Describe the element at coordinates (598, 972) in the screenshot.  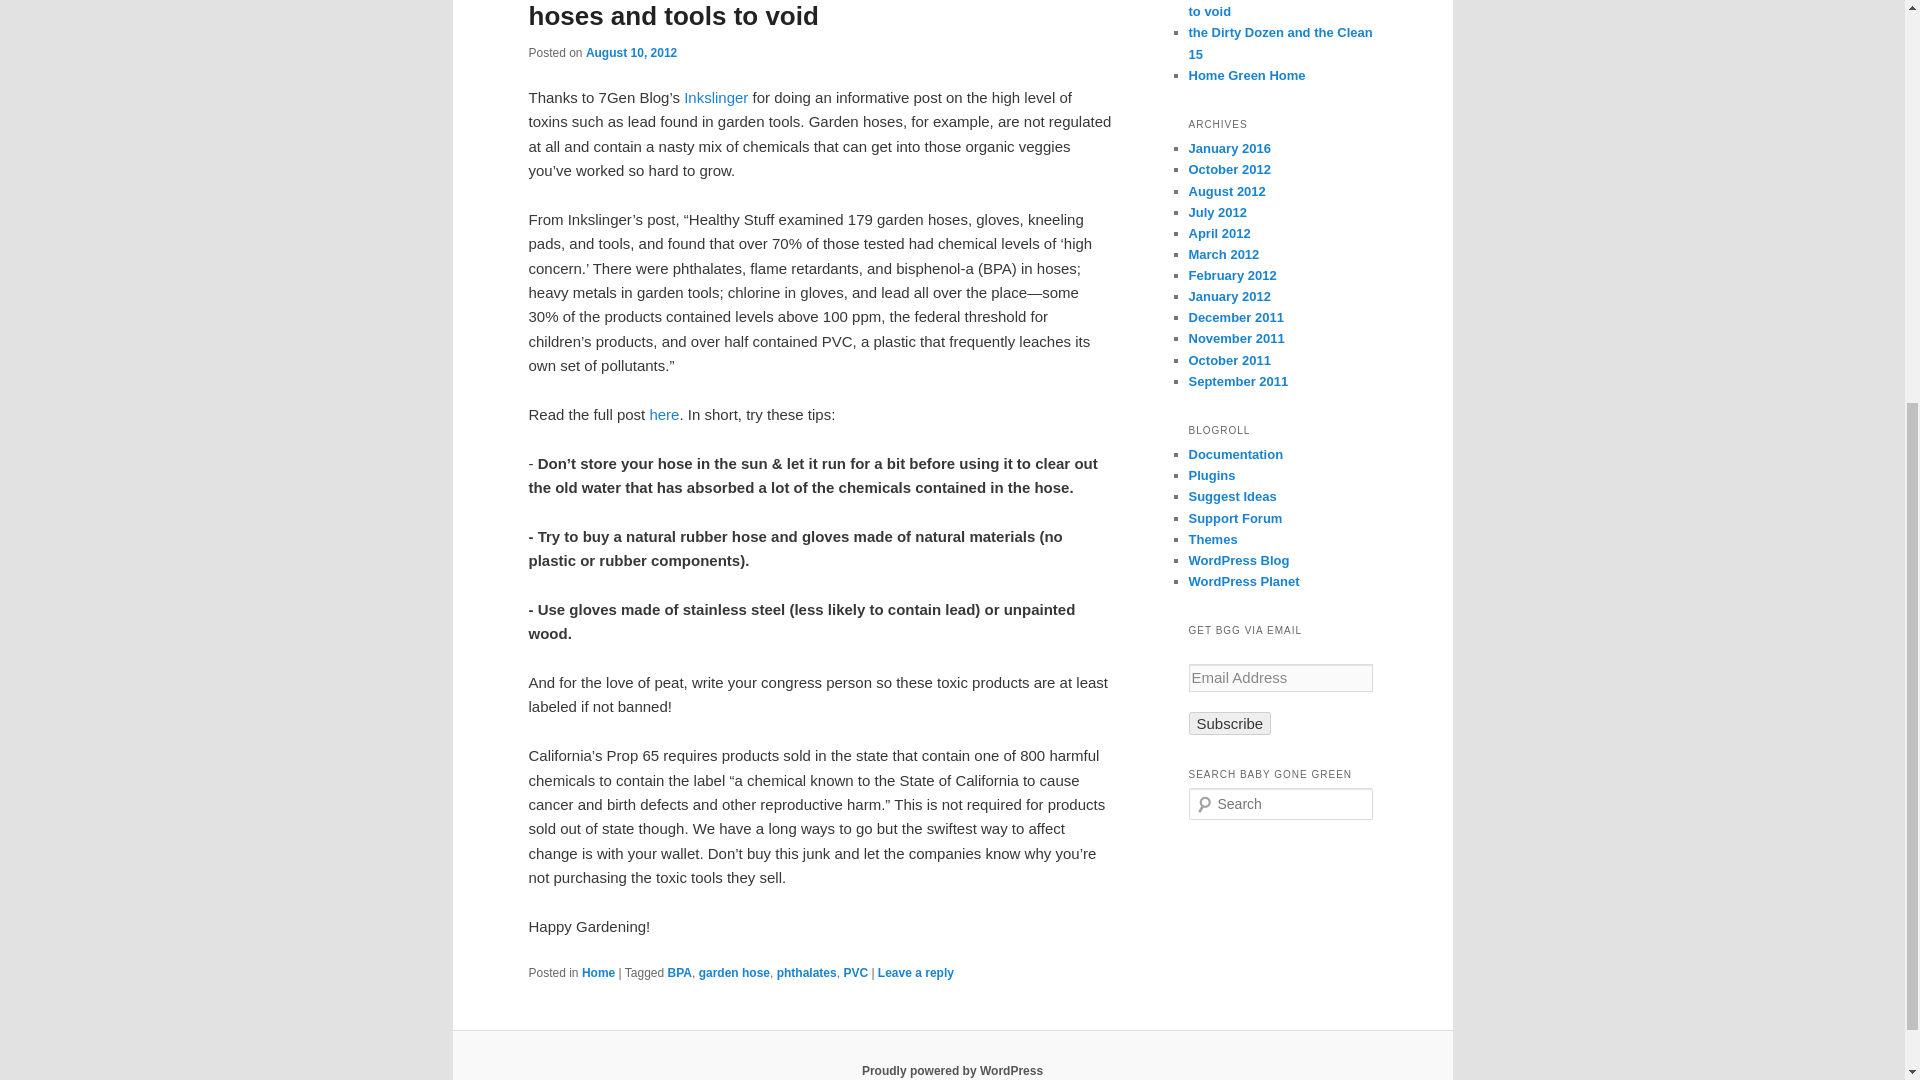
I see `View all posts in Home` at that location.